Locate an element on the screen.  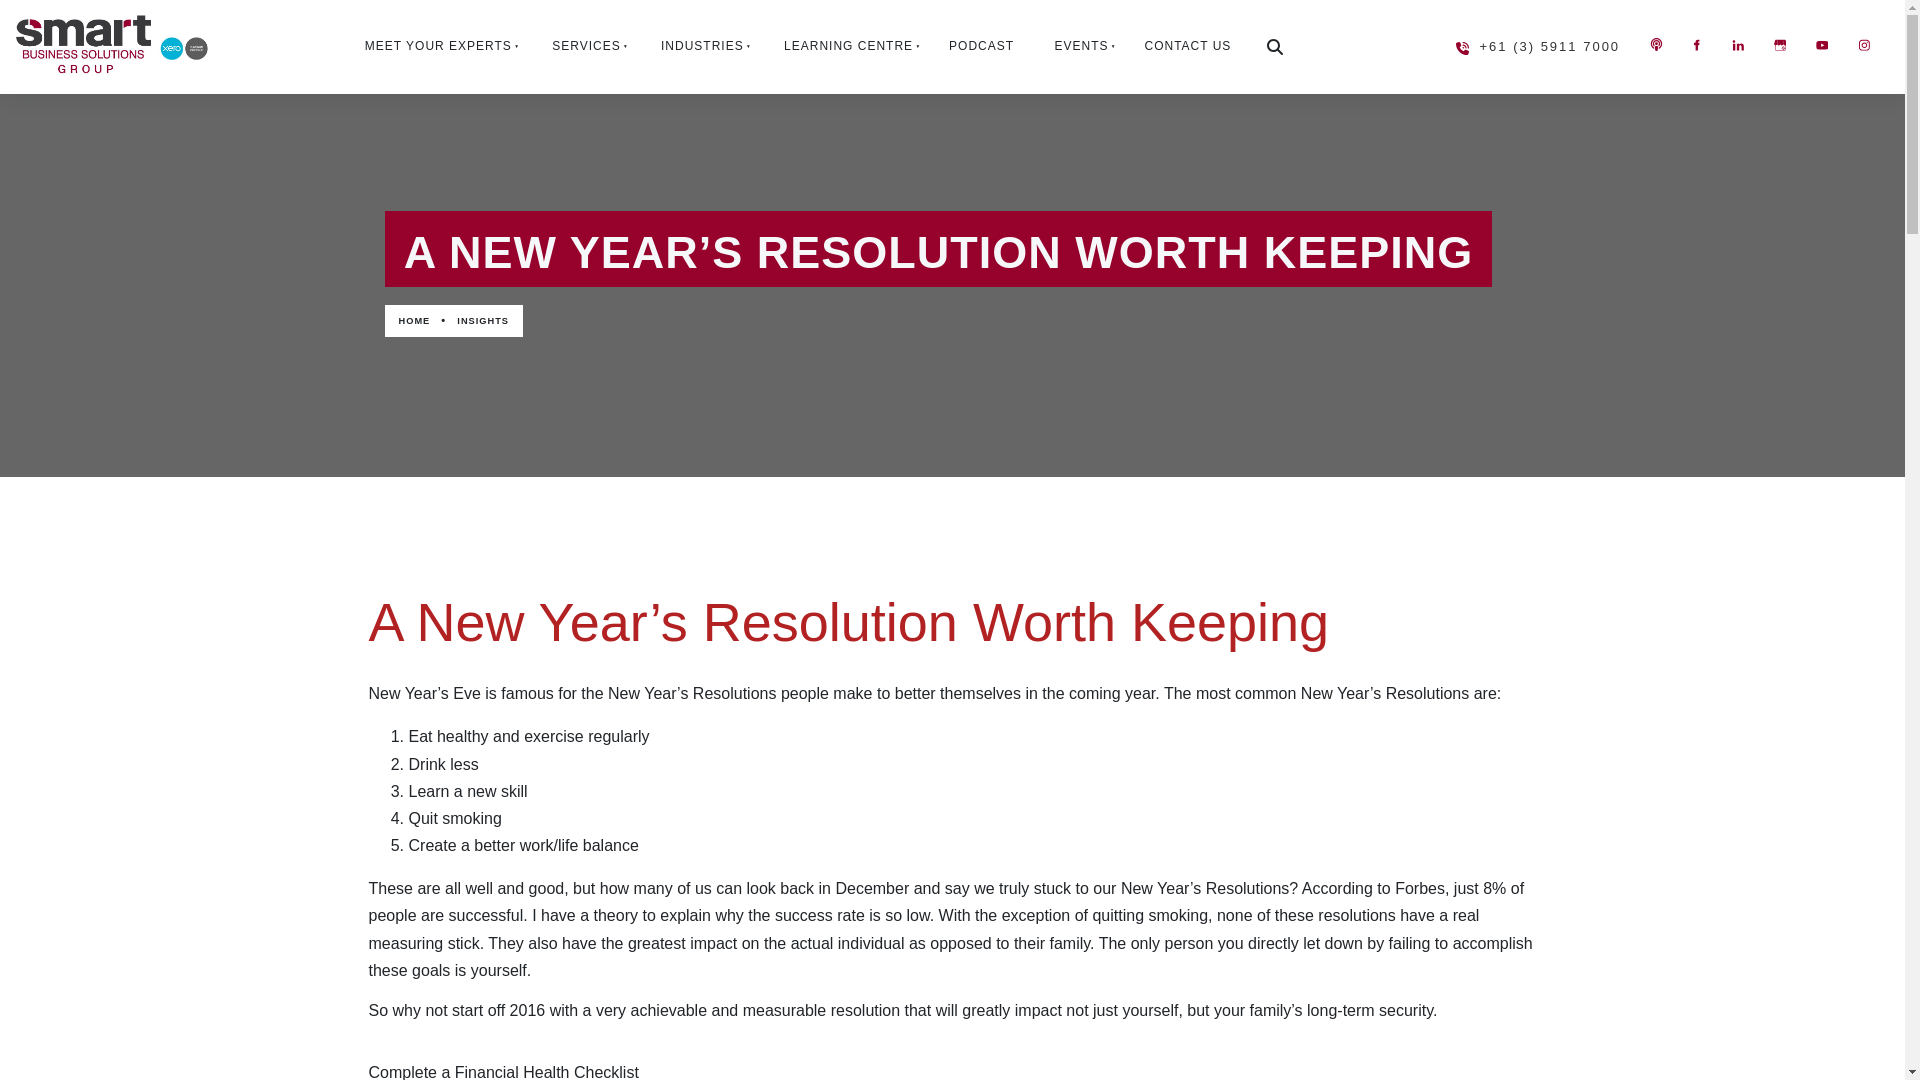
Instagram is located at coordinates (1863, 44).